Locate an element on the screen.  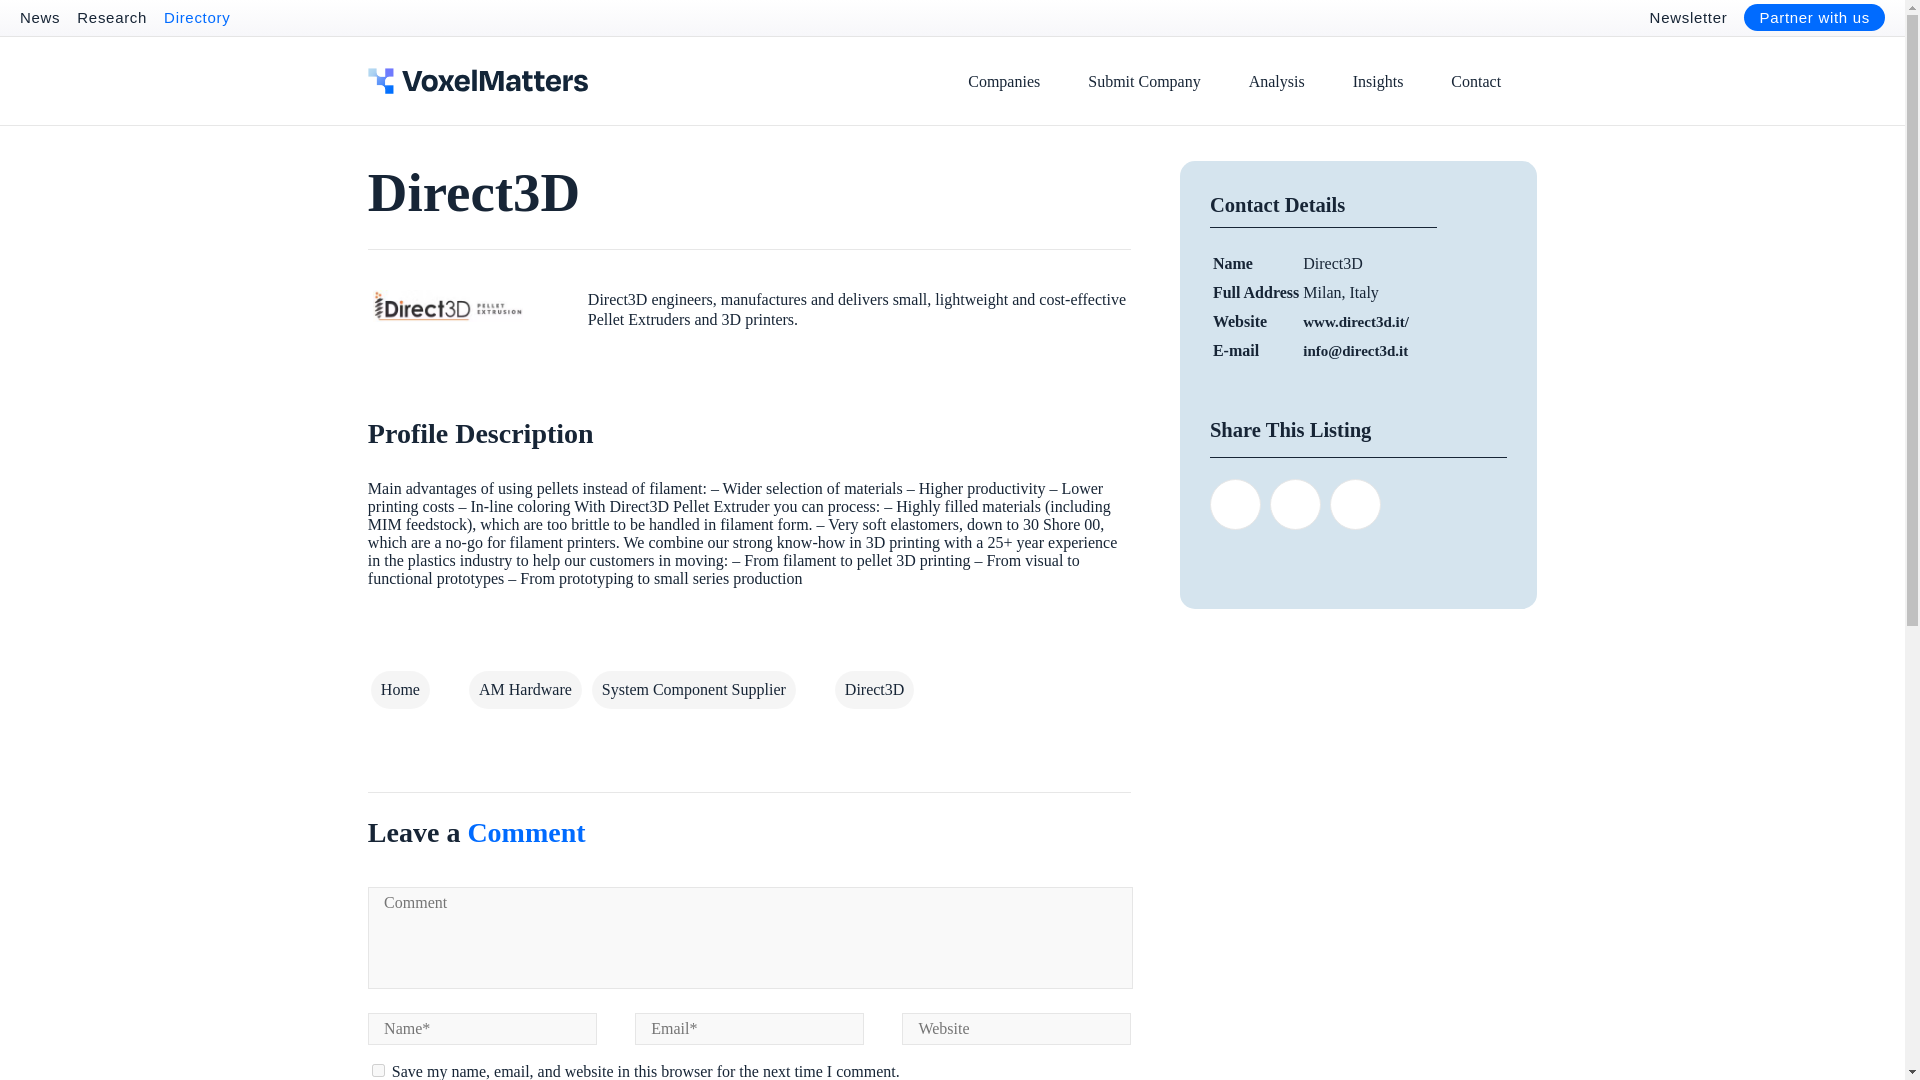
Insights is located at coordinates (1378, 81).